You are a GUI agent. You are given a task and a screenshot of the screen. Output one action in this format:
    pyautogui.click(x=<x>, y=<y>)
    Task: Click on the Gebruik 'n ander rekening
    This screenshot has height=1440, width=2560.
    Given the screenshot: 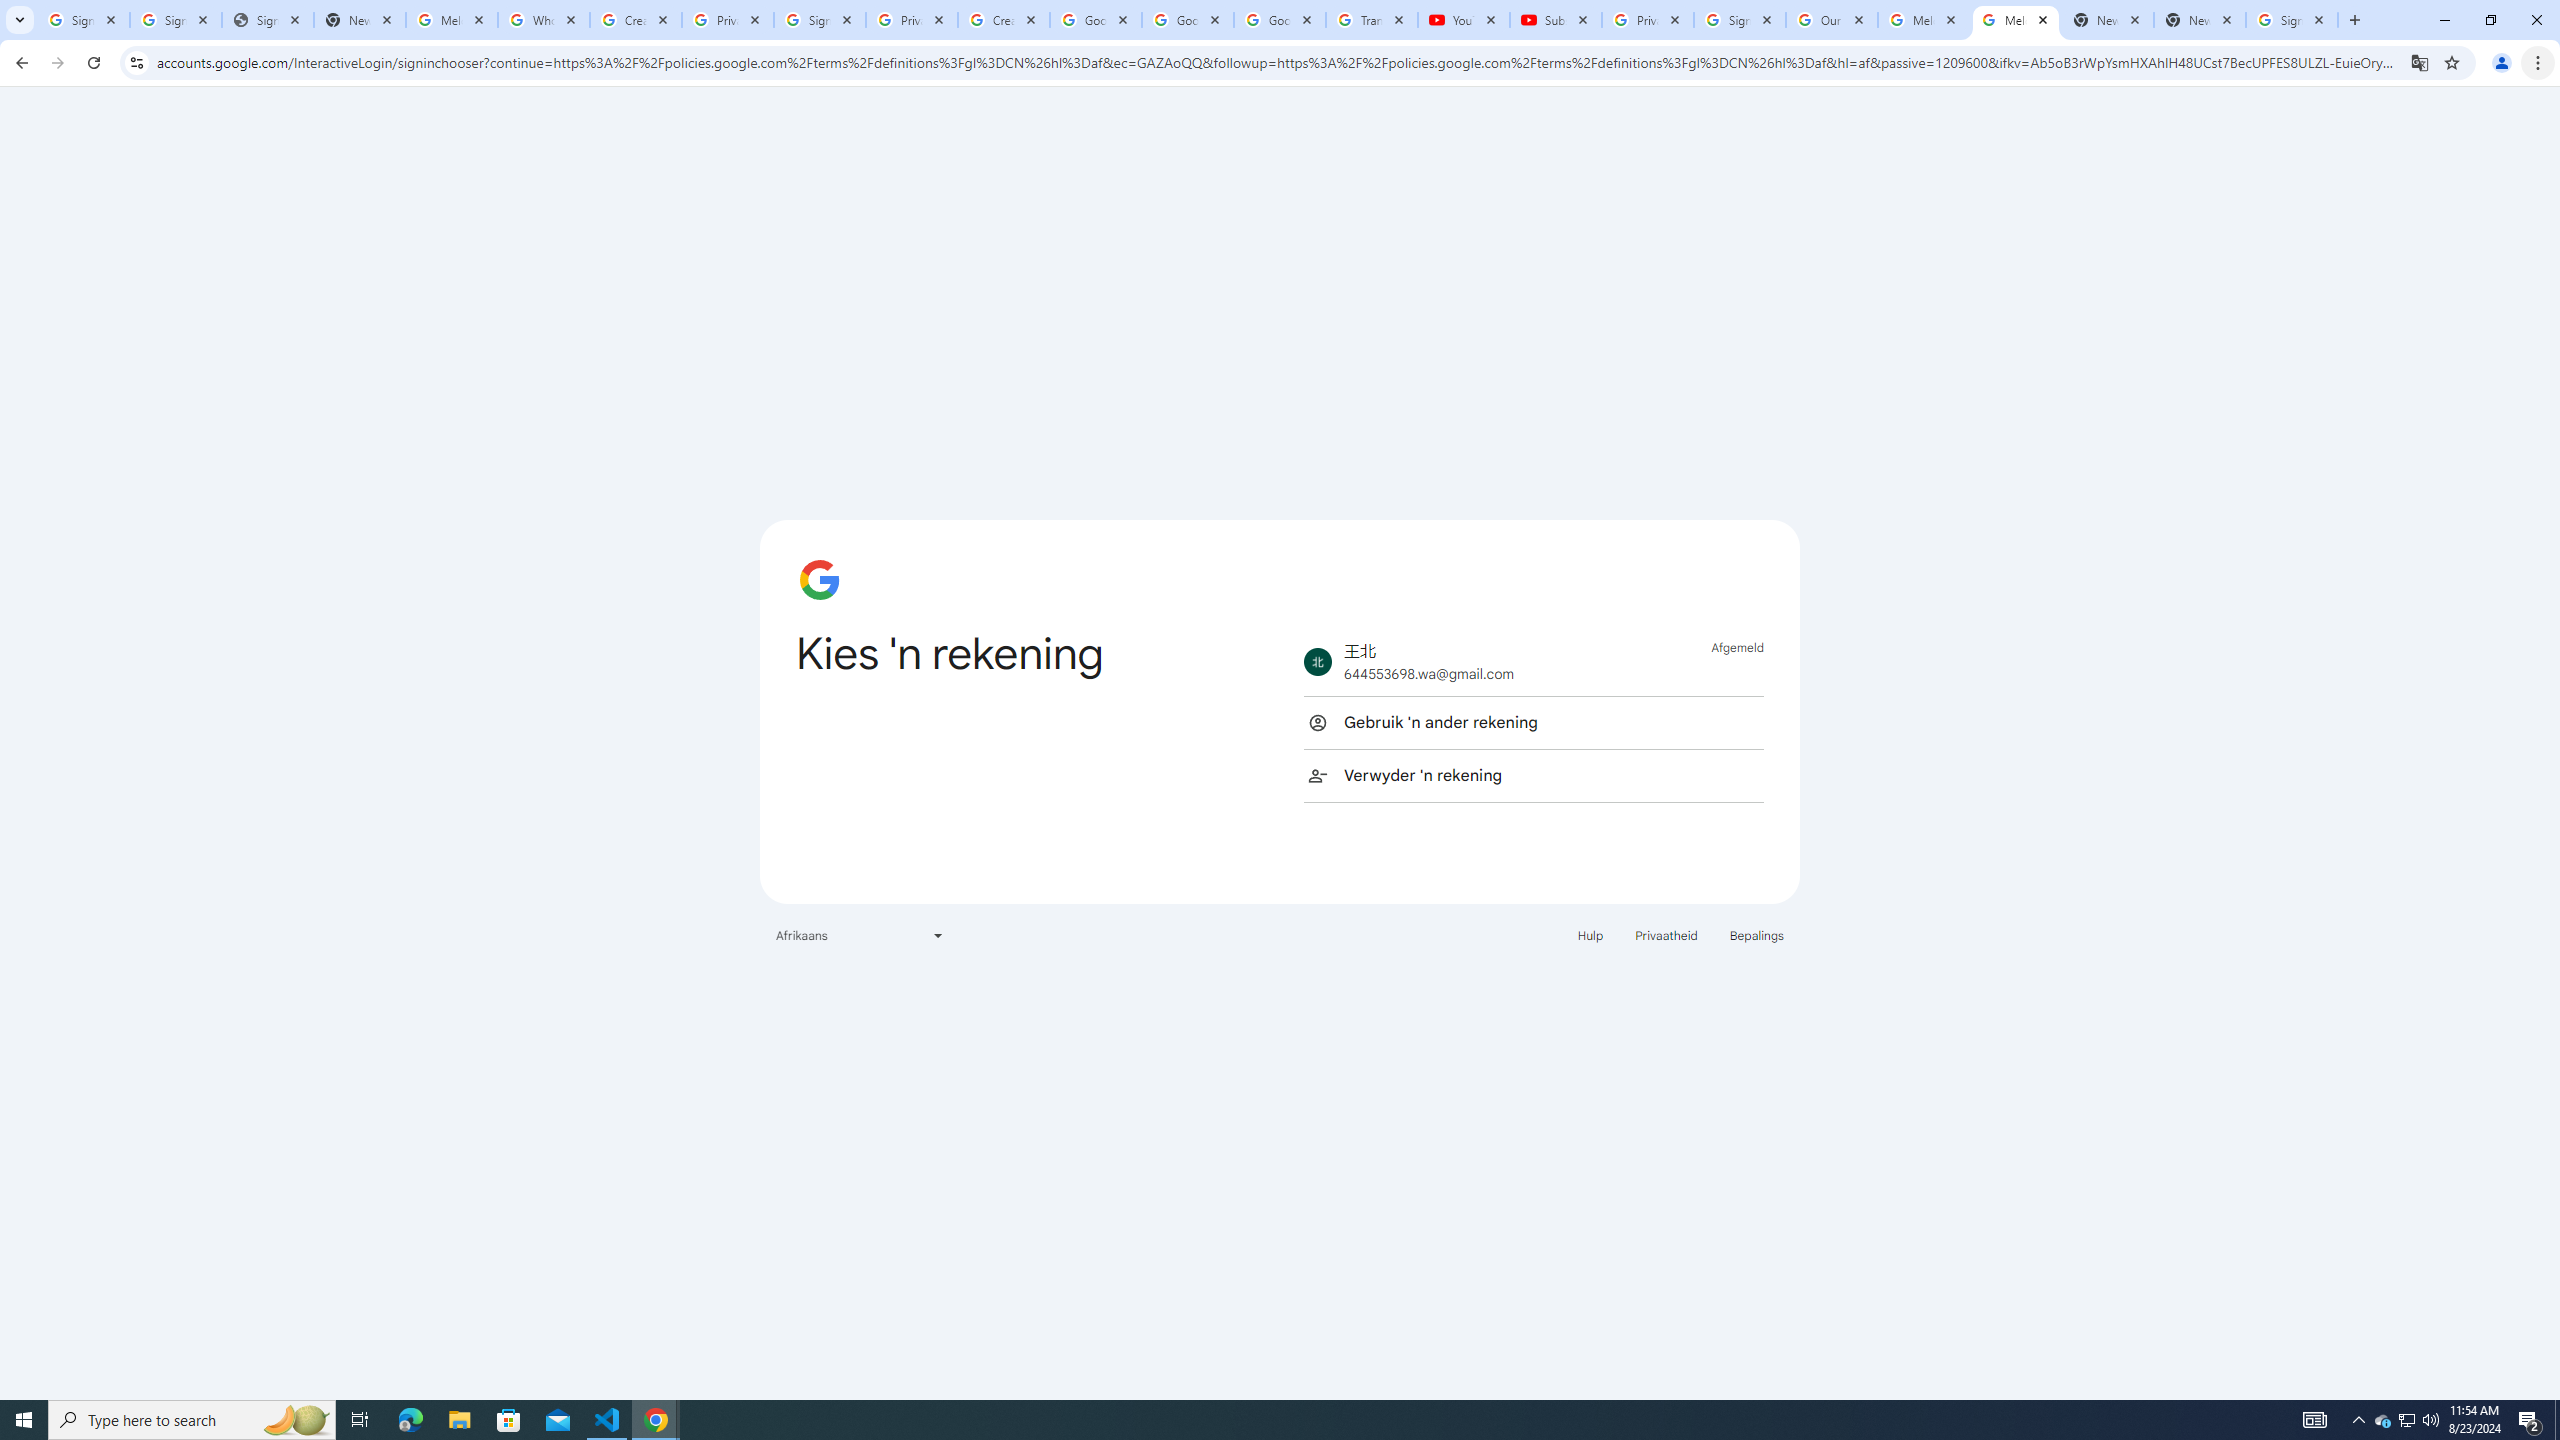 What is the action you would take?
    pyautogui.click(x=1533, y=722)
    